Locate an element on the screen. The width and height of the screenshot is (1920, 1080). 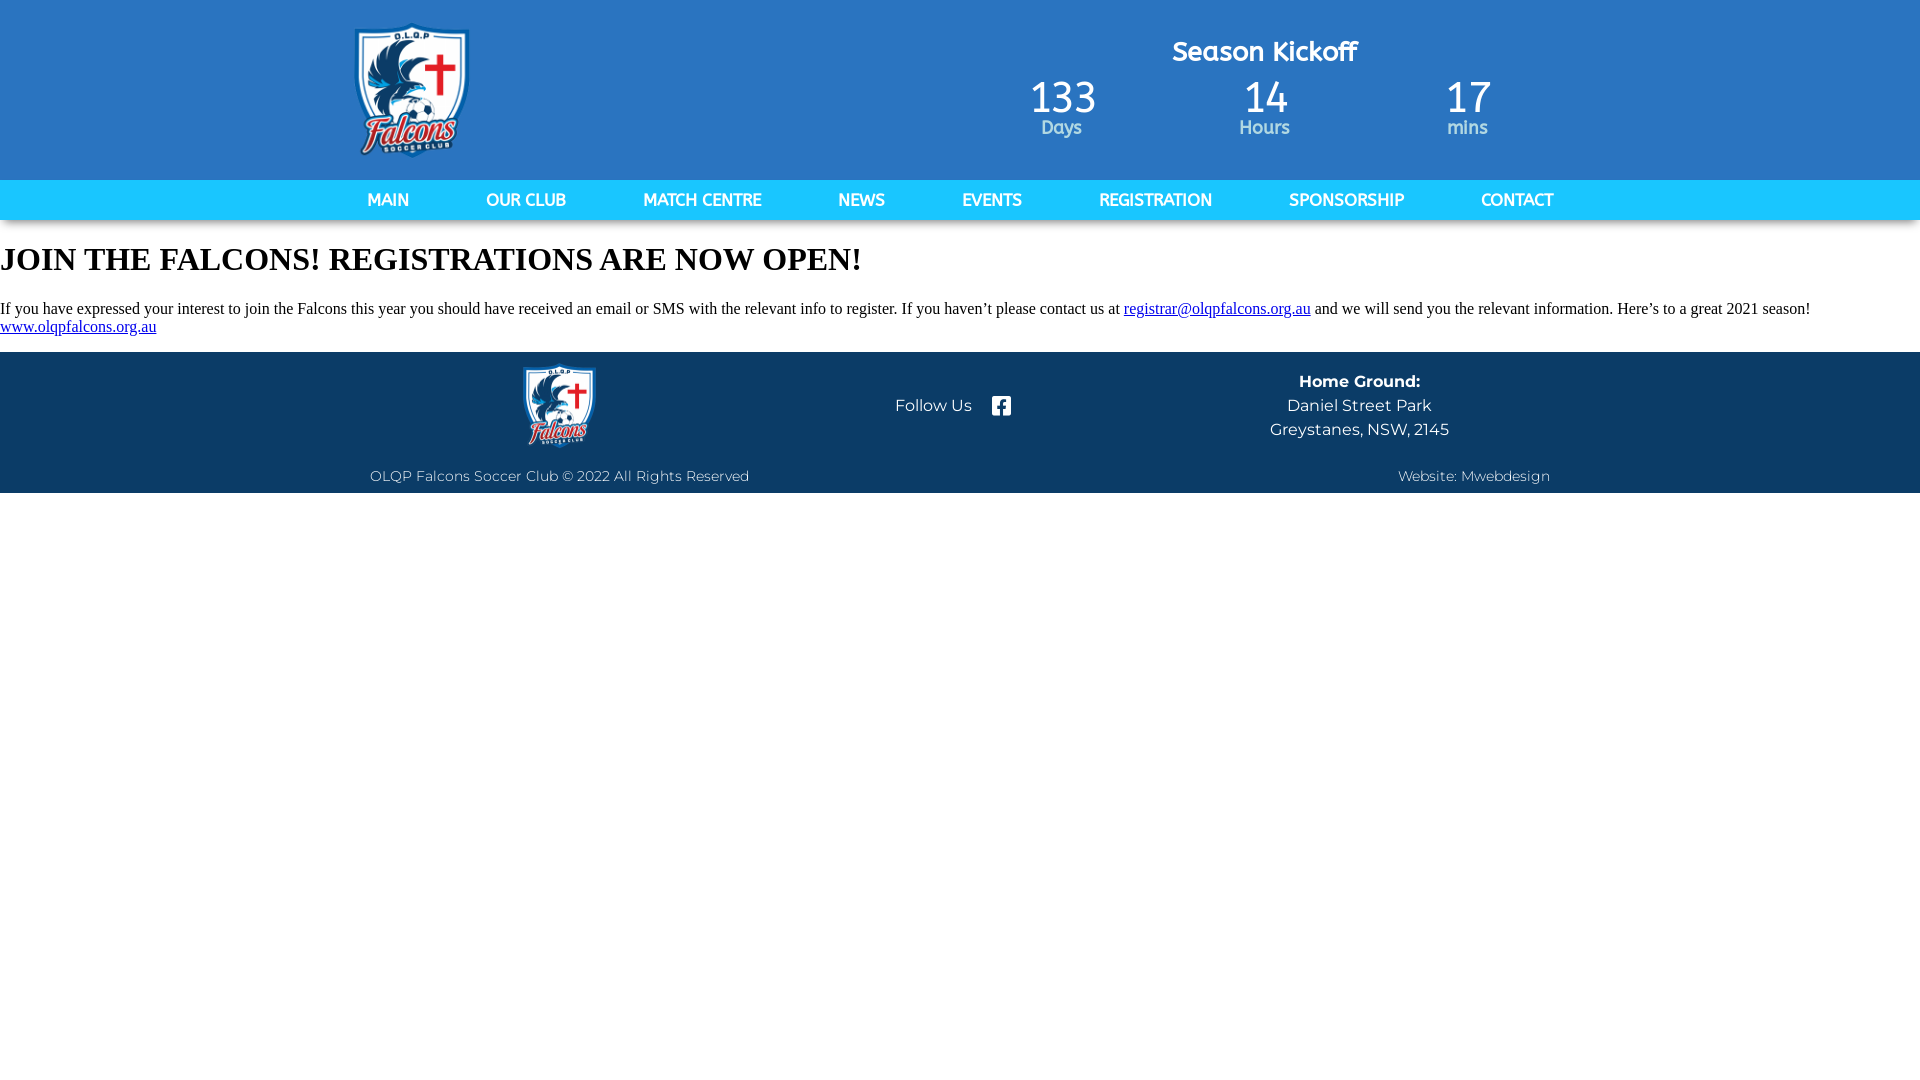
SPONSORSHIP is located at coordinates (1346, 200).